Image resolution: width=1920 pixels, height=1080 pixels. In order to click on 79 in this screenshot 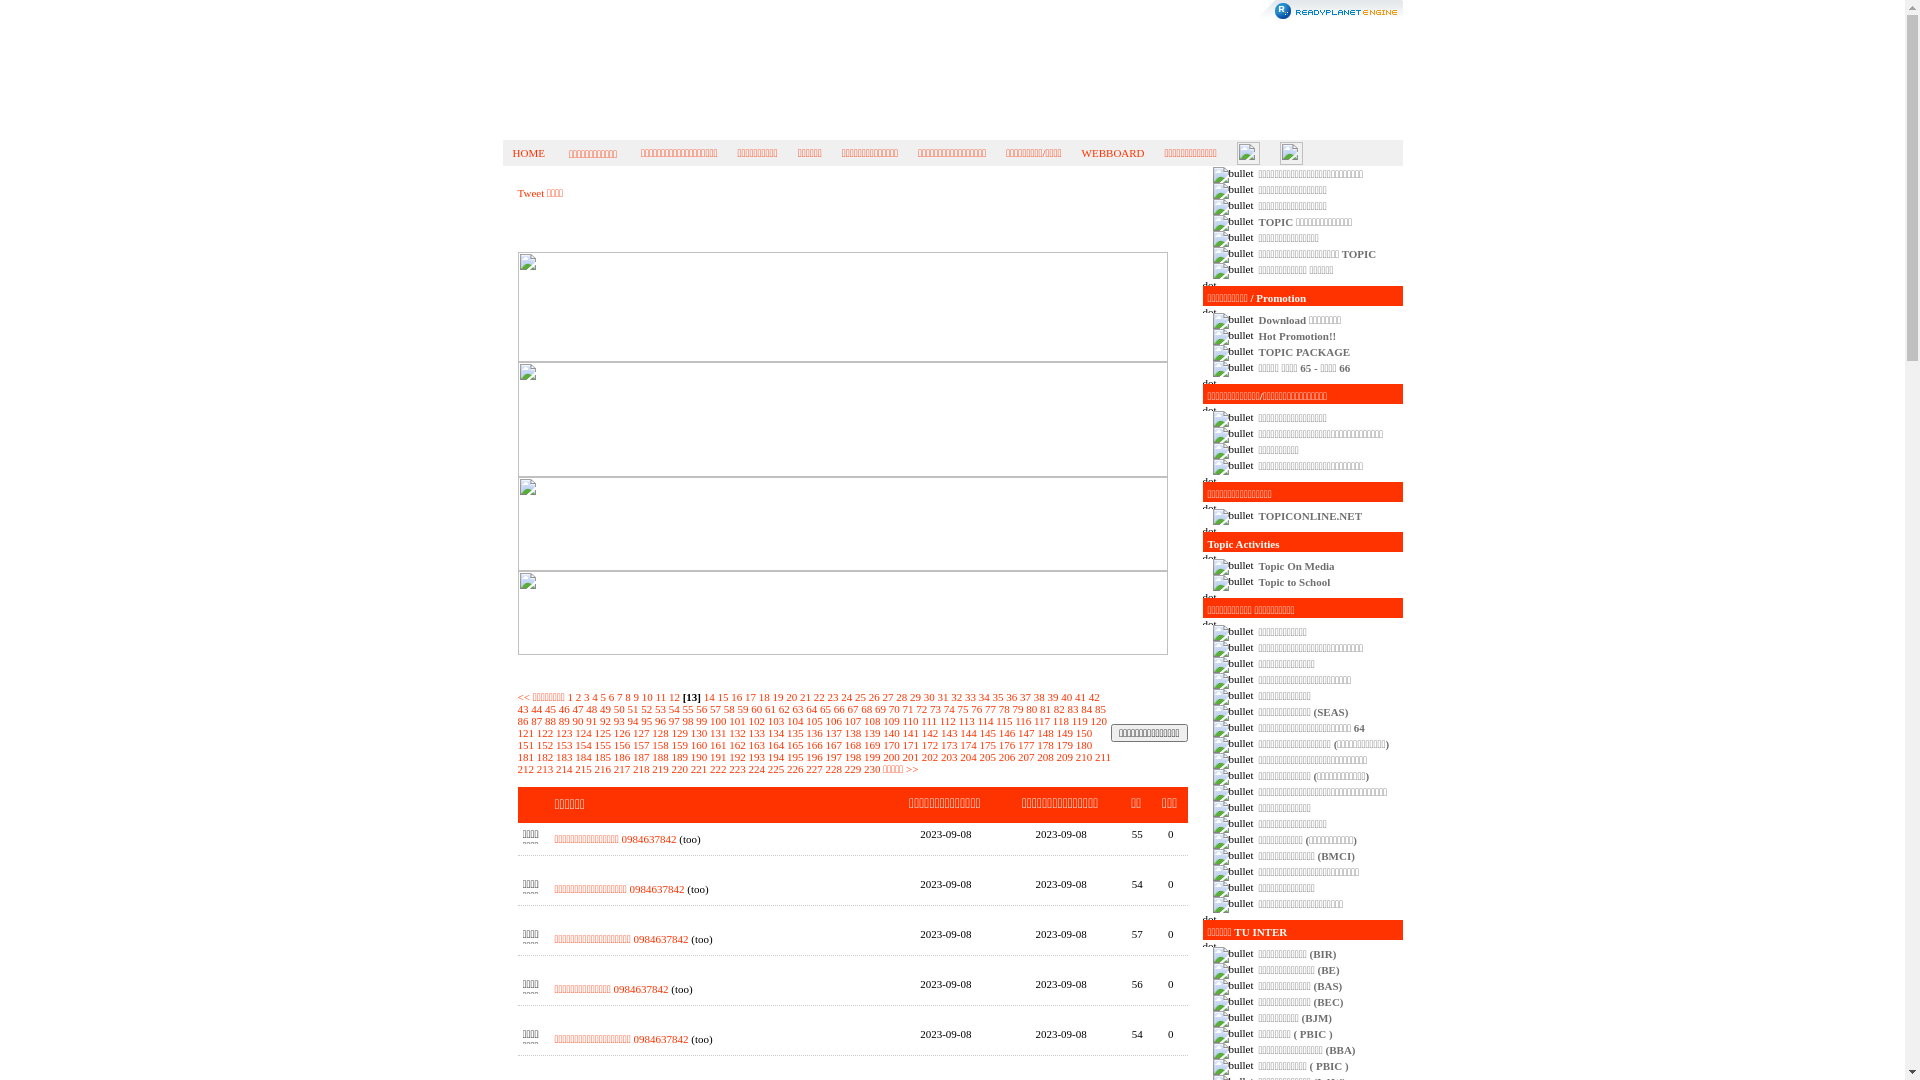, I will do `click(1018, 709)`.